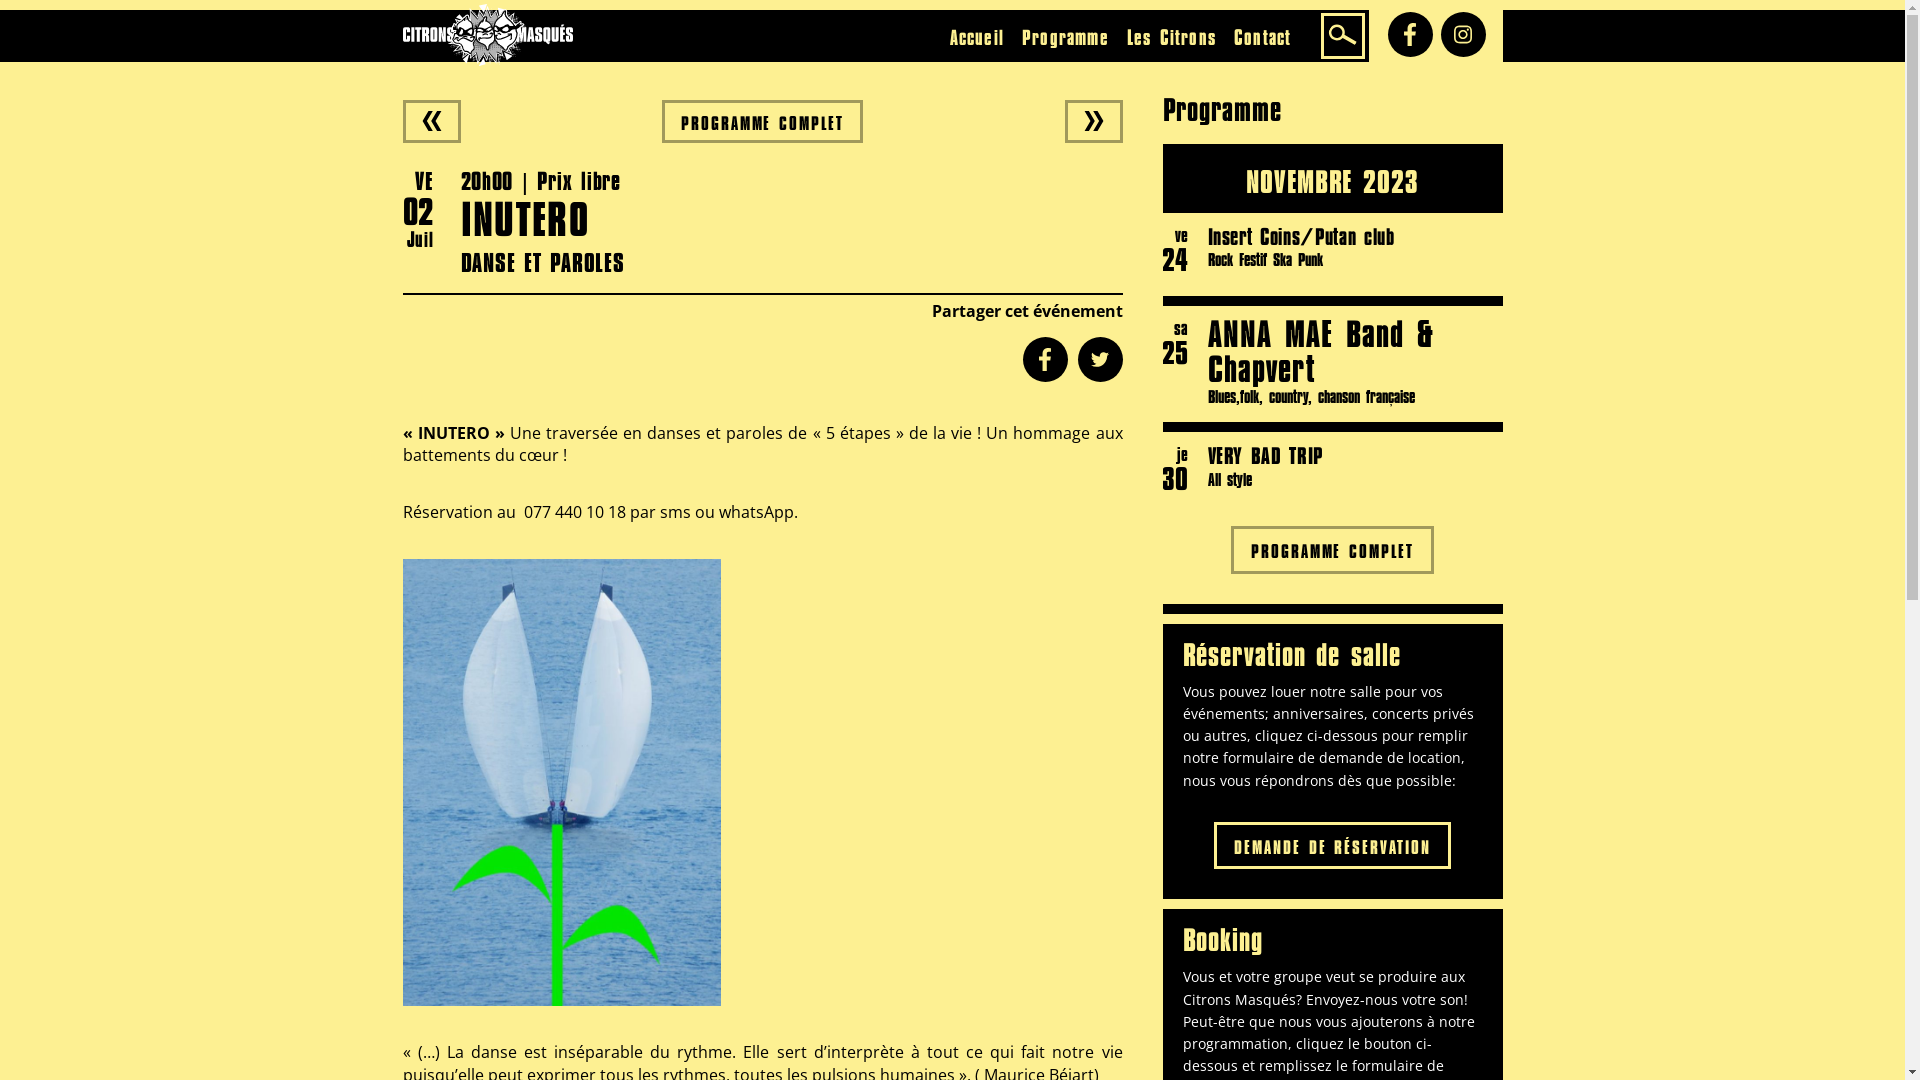  What do you see at coordinates (977, 37) in the screenshot?
I see `Accueil` at bounding box center [977, 37].